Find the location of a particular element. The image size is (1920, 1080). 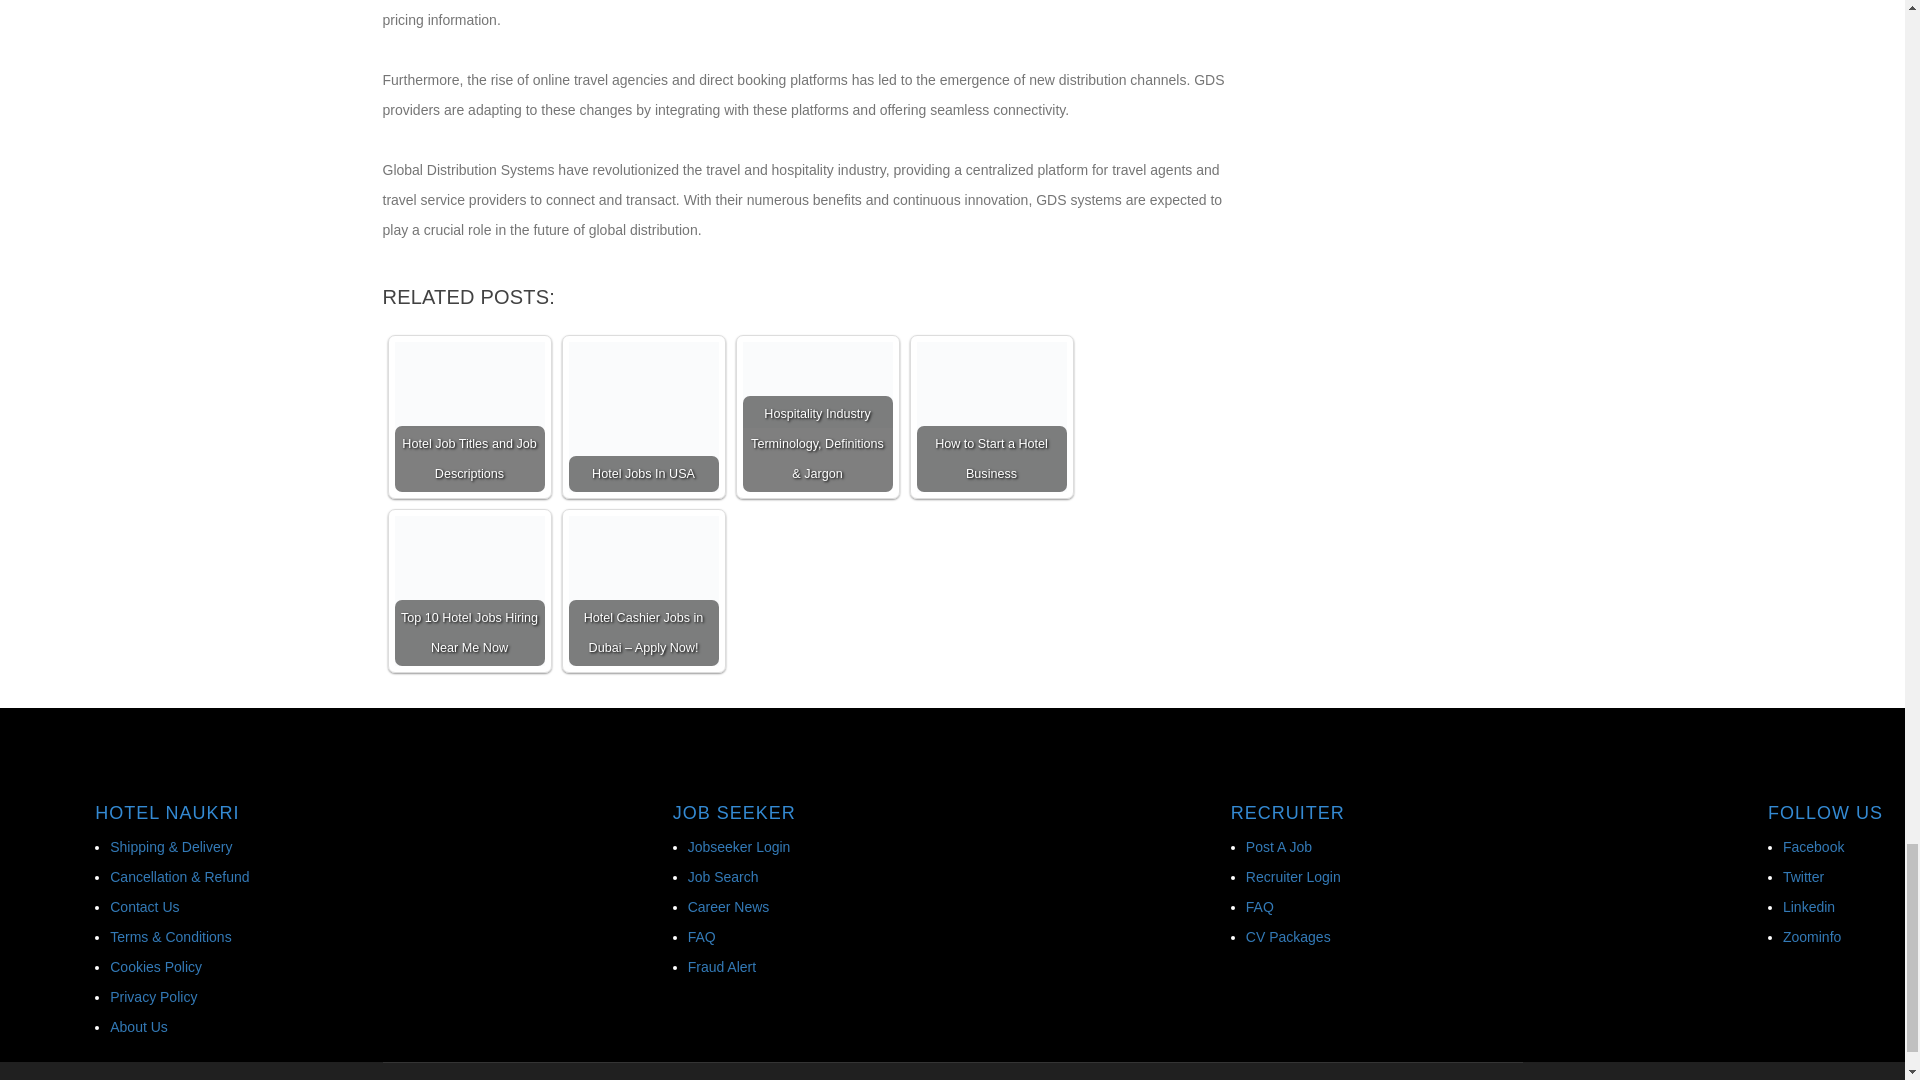

Hotel Job Titles and Job Descriptions is located at coordinates (468, 417).